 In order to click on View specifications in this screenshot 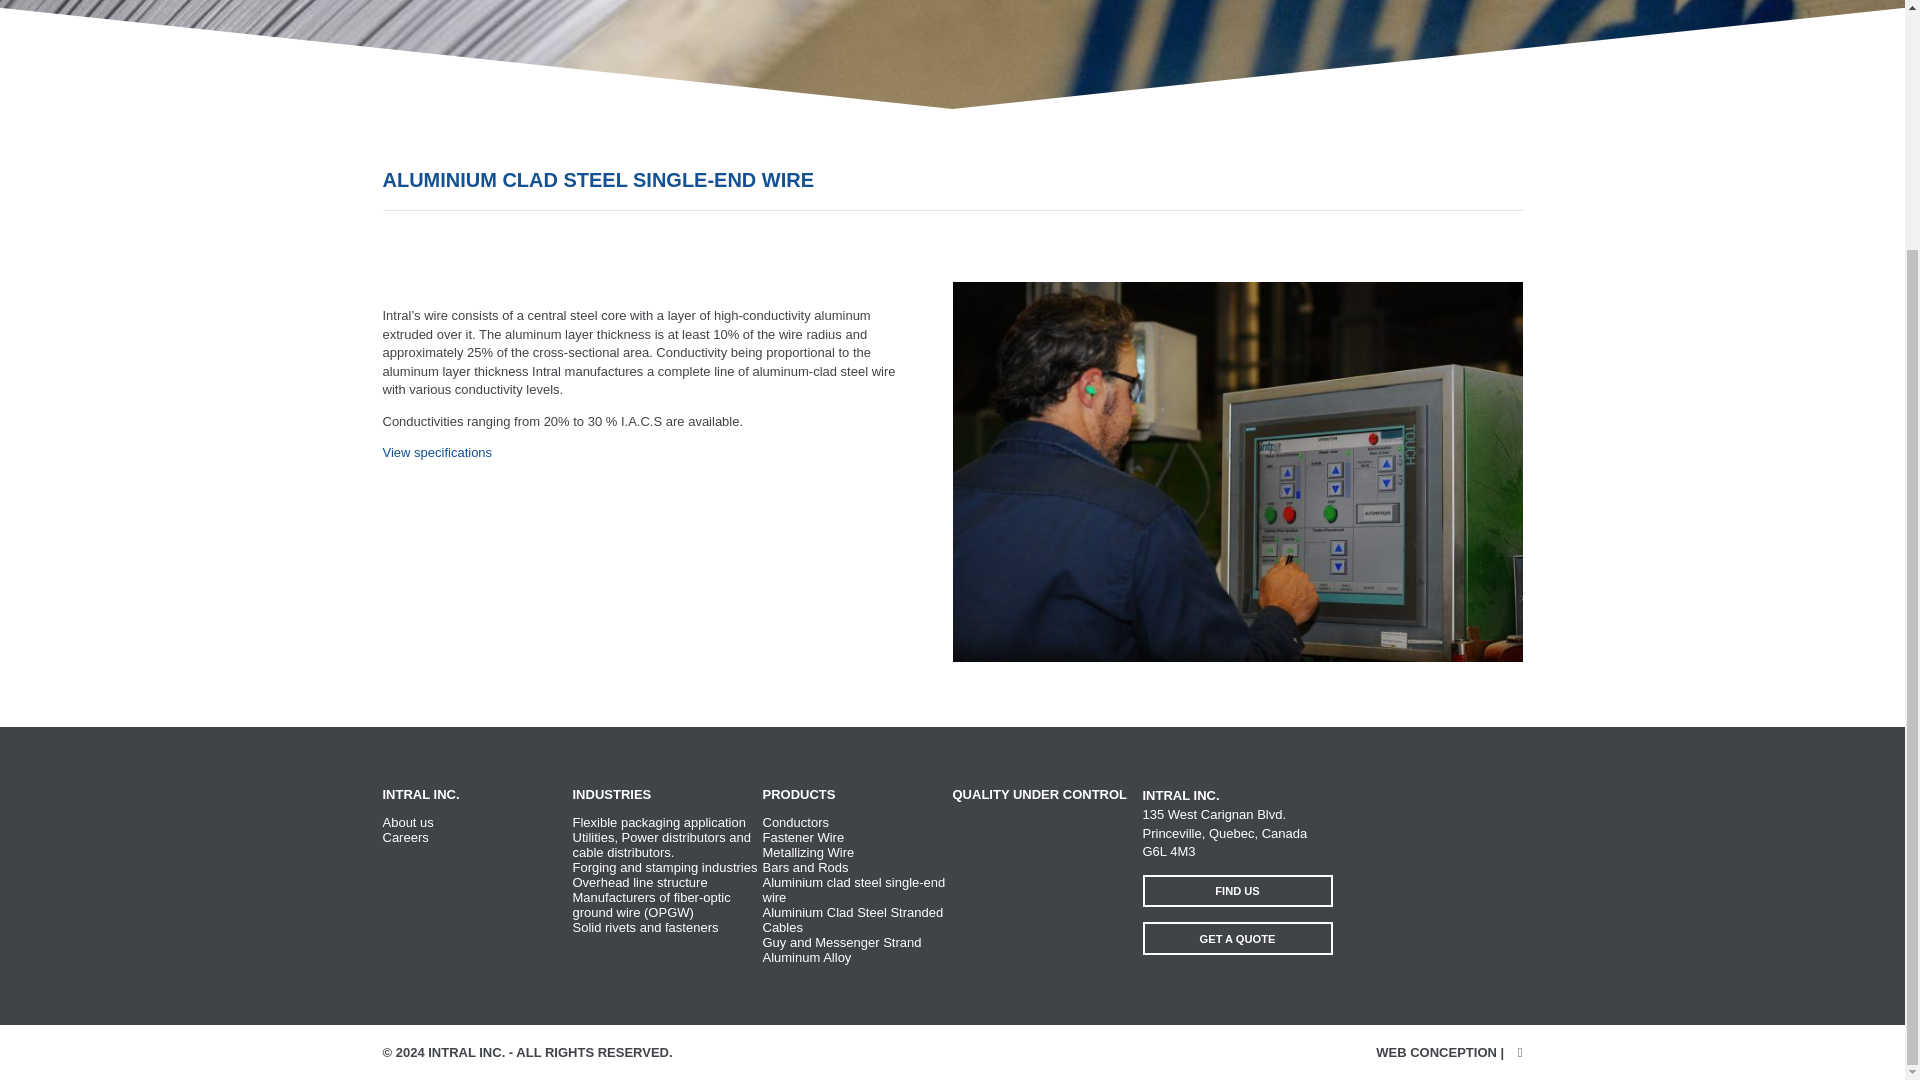, I will do `click(436, 452)`.